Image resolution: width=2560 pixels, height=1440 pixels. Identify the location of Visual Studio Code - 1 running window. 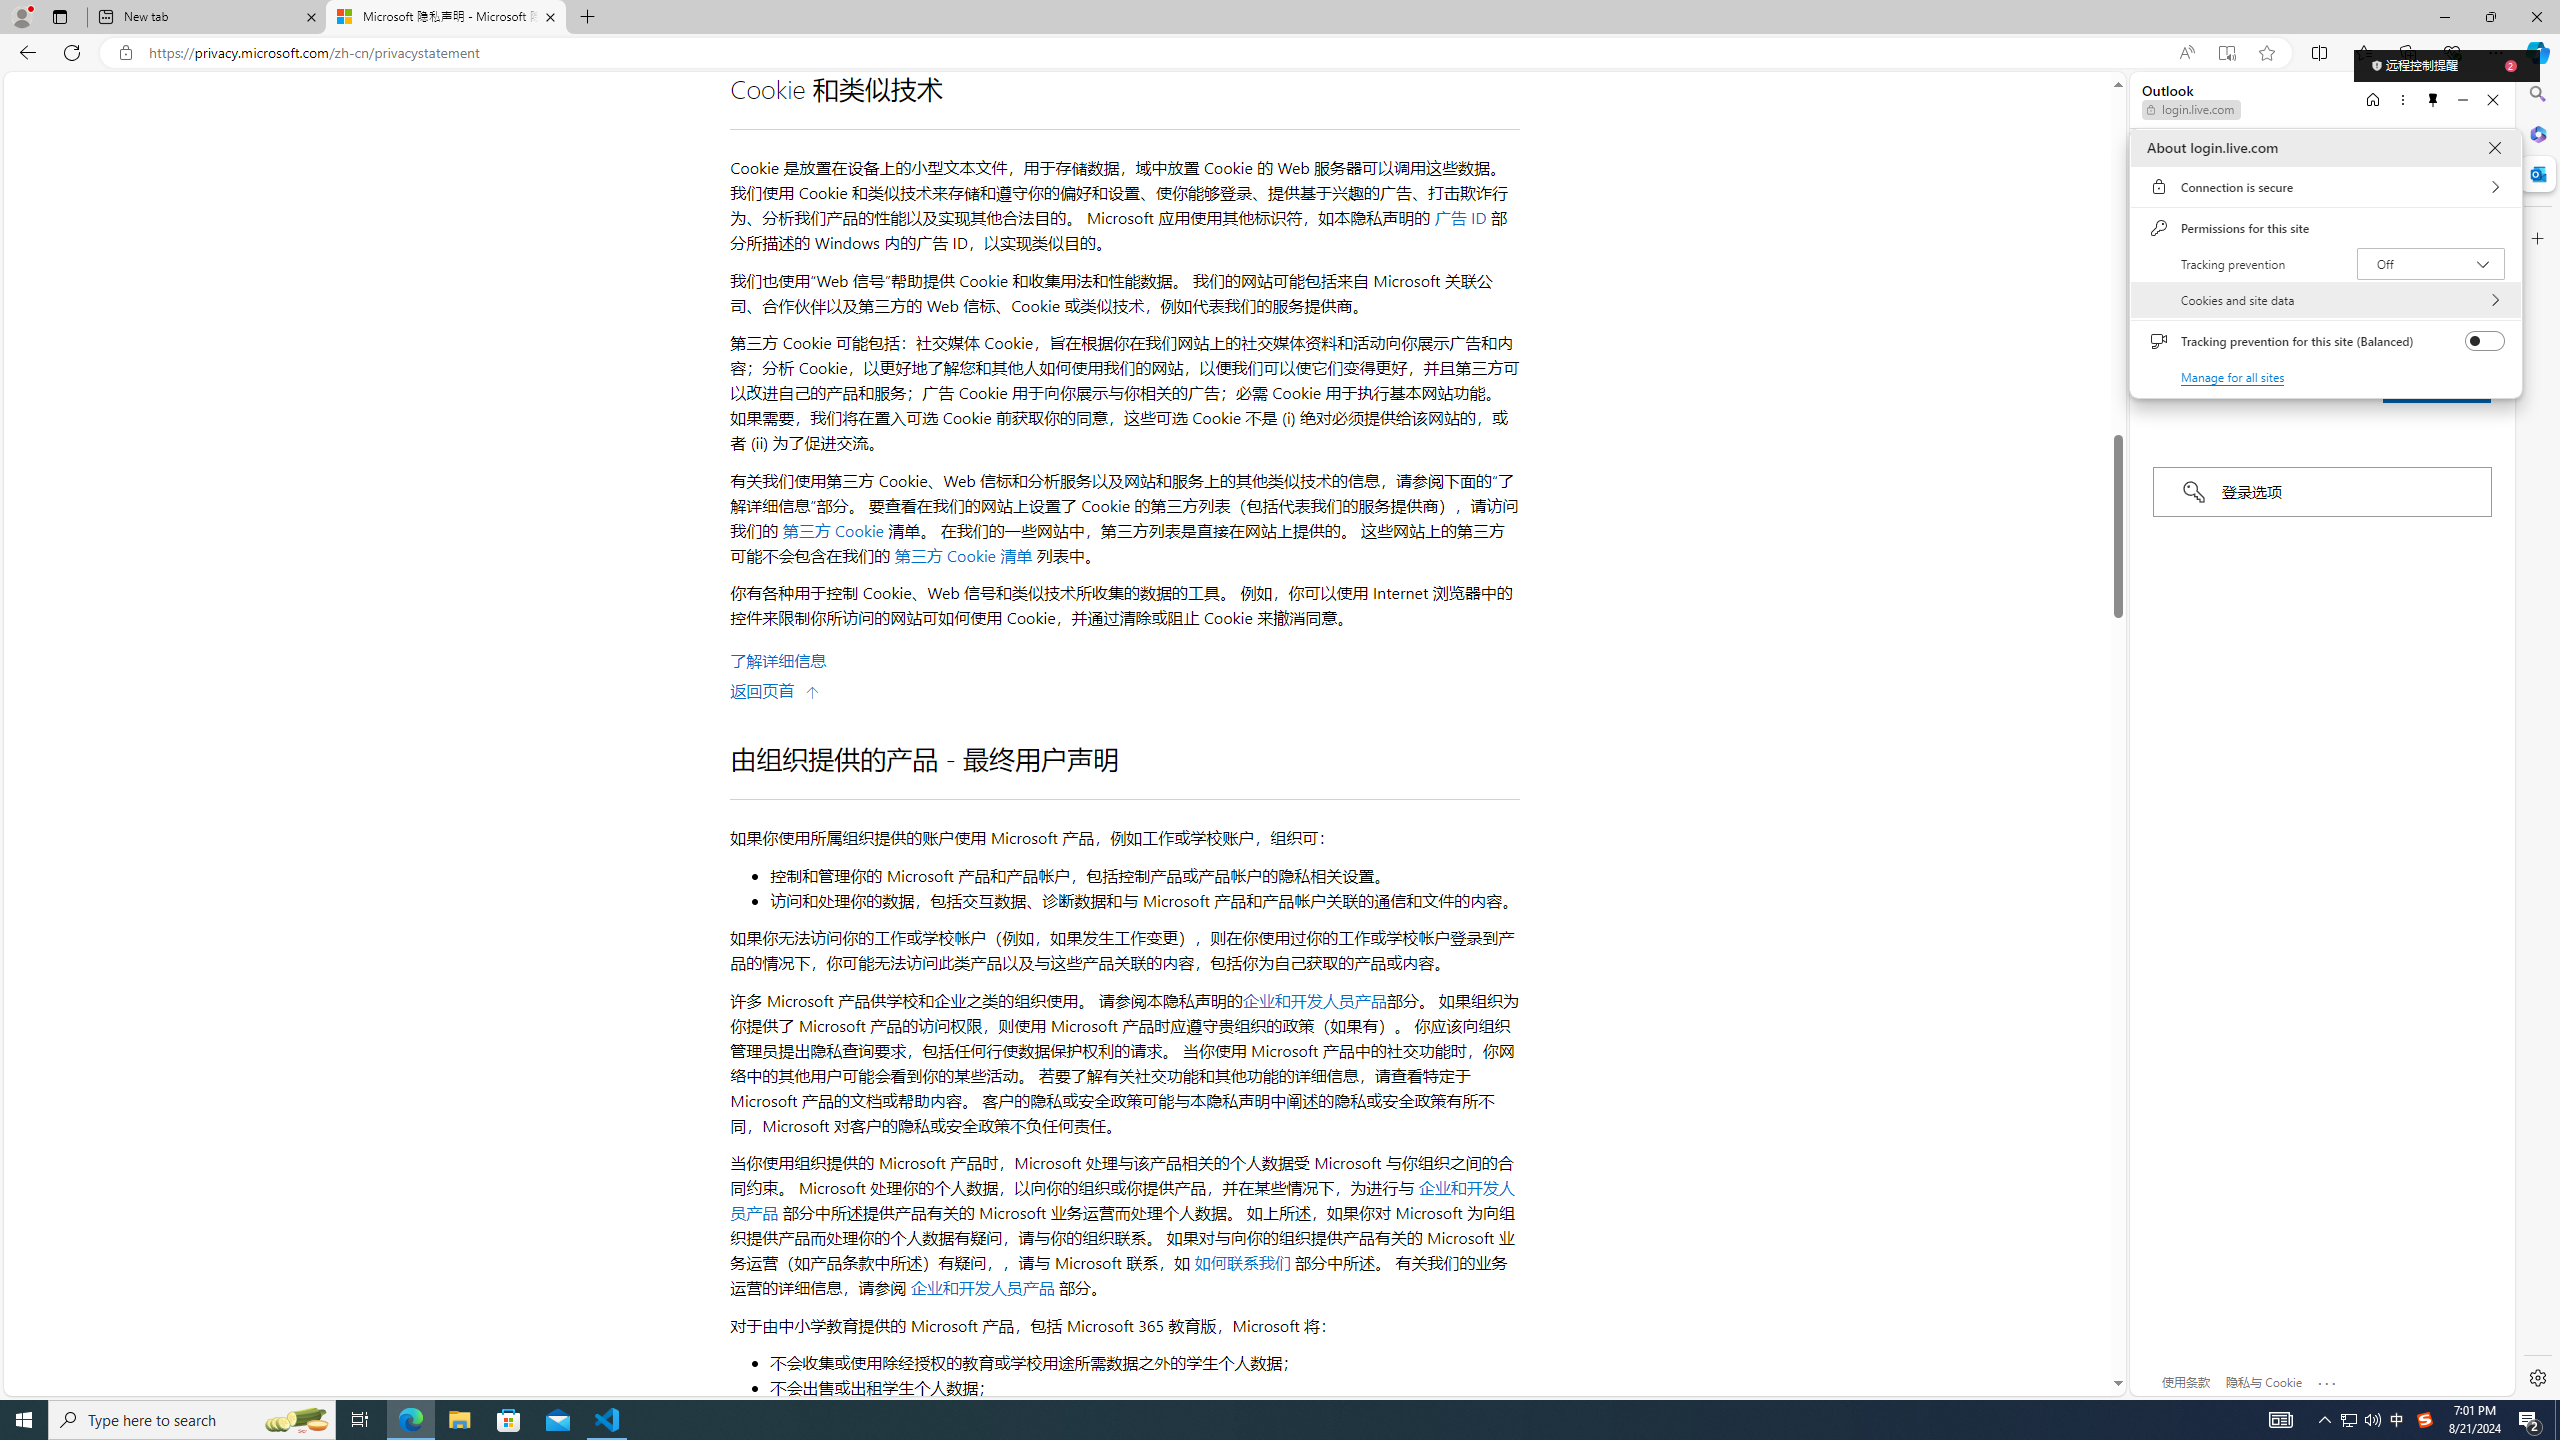
(608, 1420).